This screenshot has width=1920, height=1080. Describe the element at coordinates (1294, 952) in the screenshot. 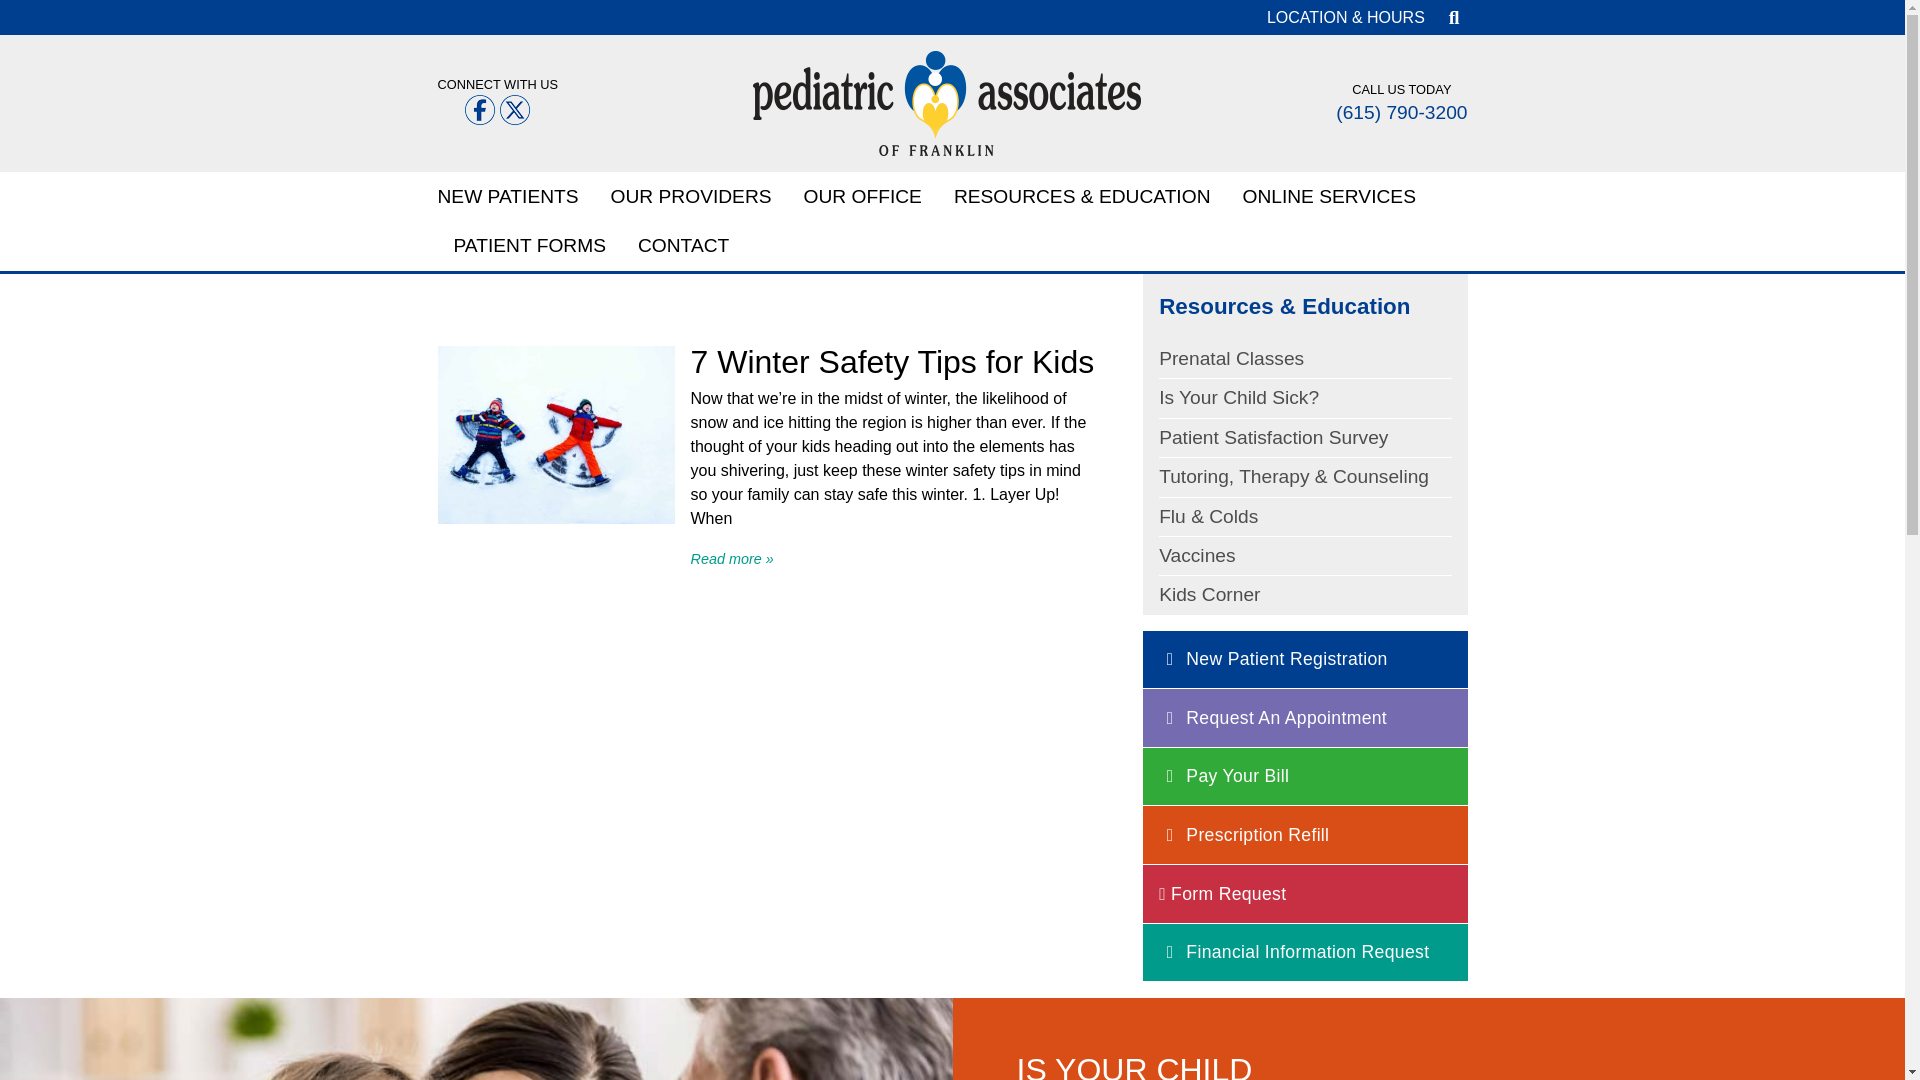

I see `Financial Information Request` at that location.